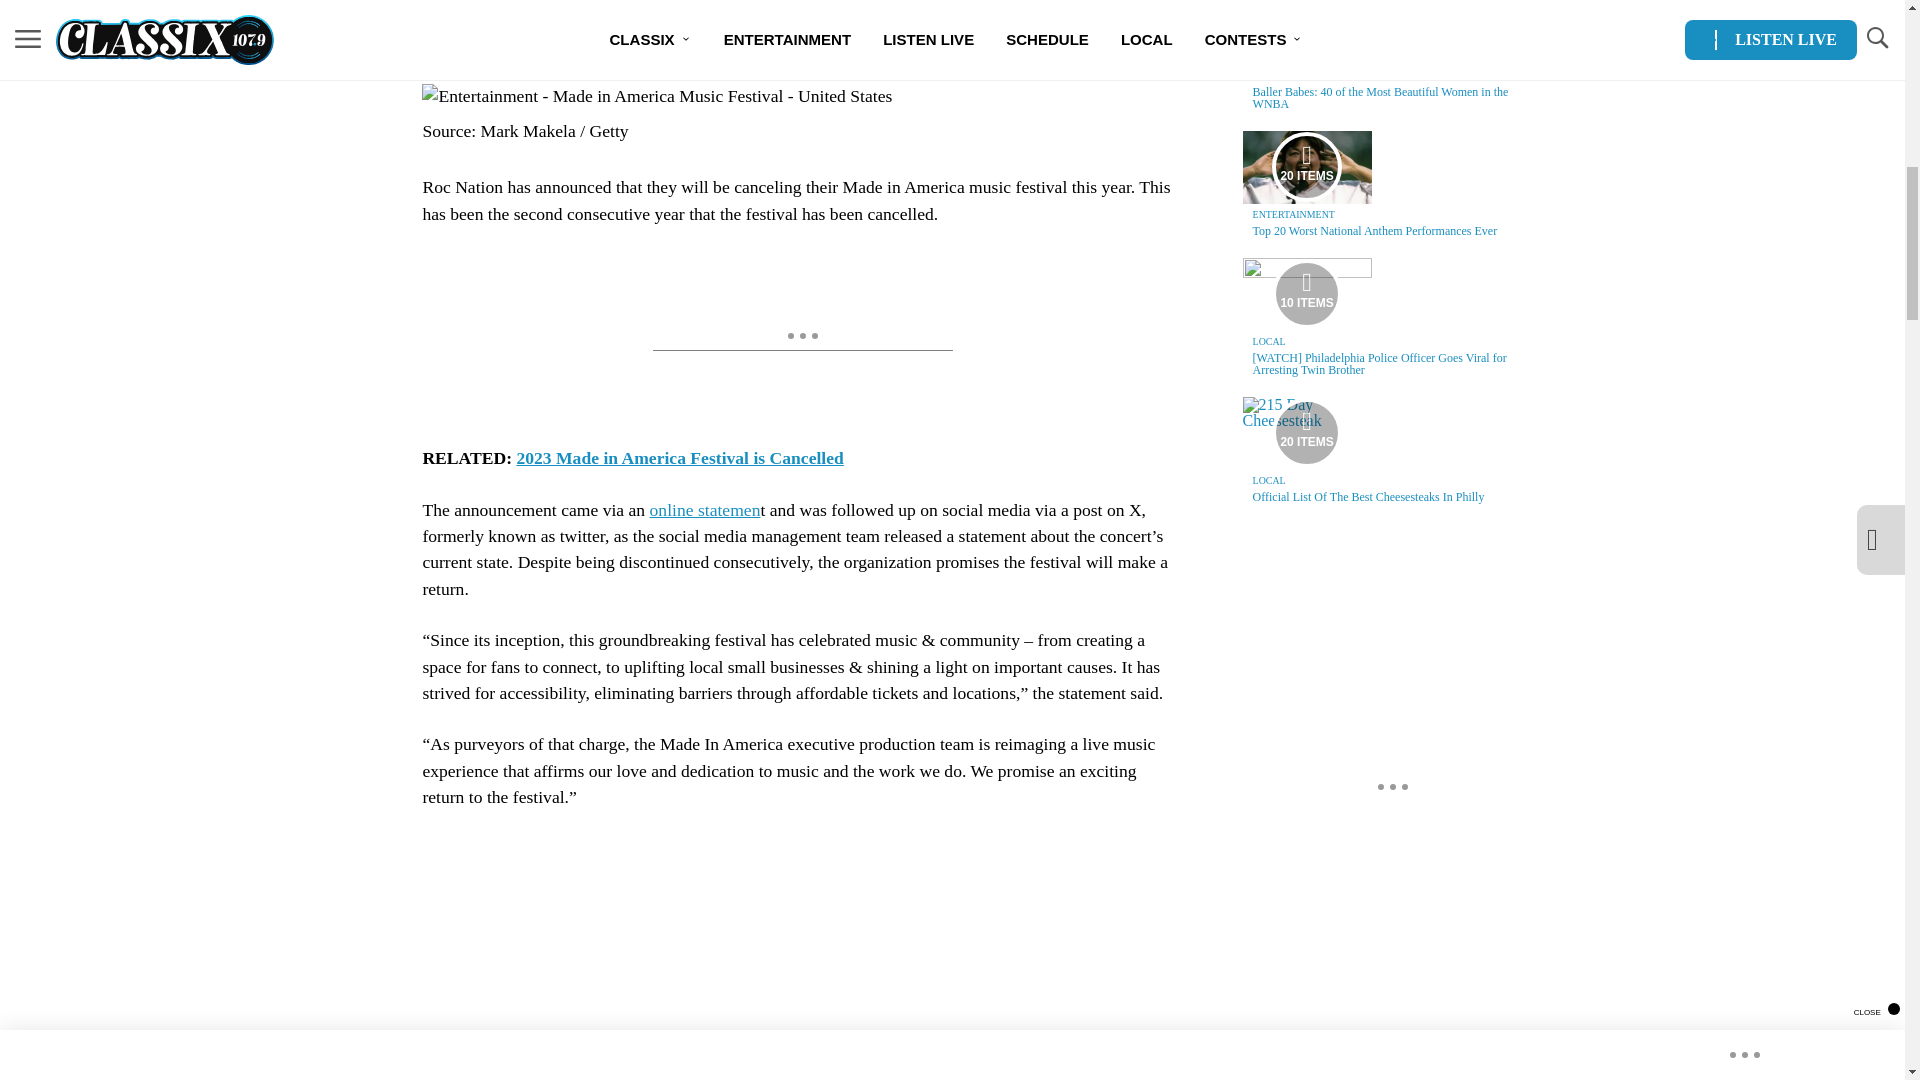 This screenshot has height=1080, width=1920. Describe the element at coordinates (1294, 76) in the screenshot. I see `ENTERTAINMENT` at that location.